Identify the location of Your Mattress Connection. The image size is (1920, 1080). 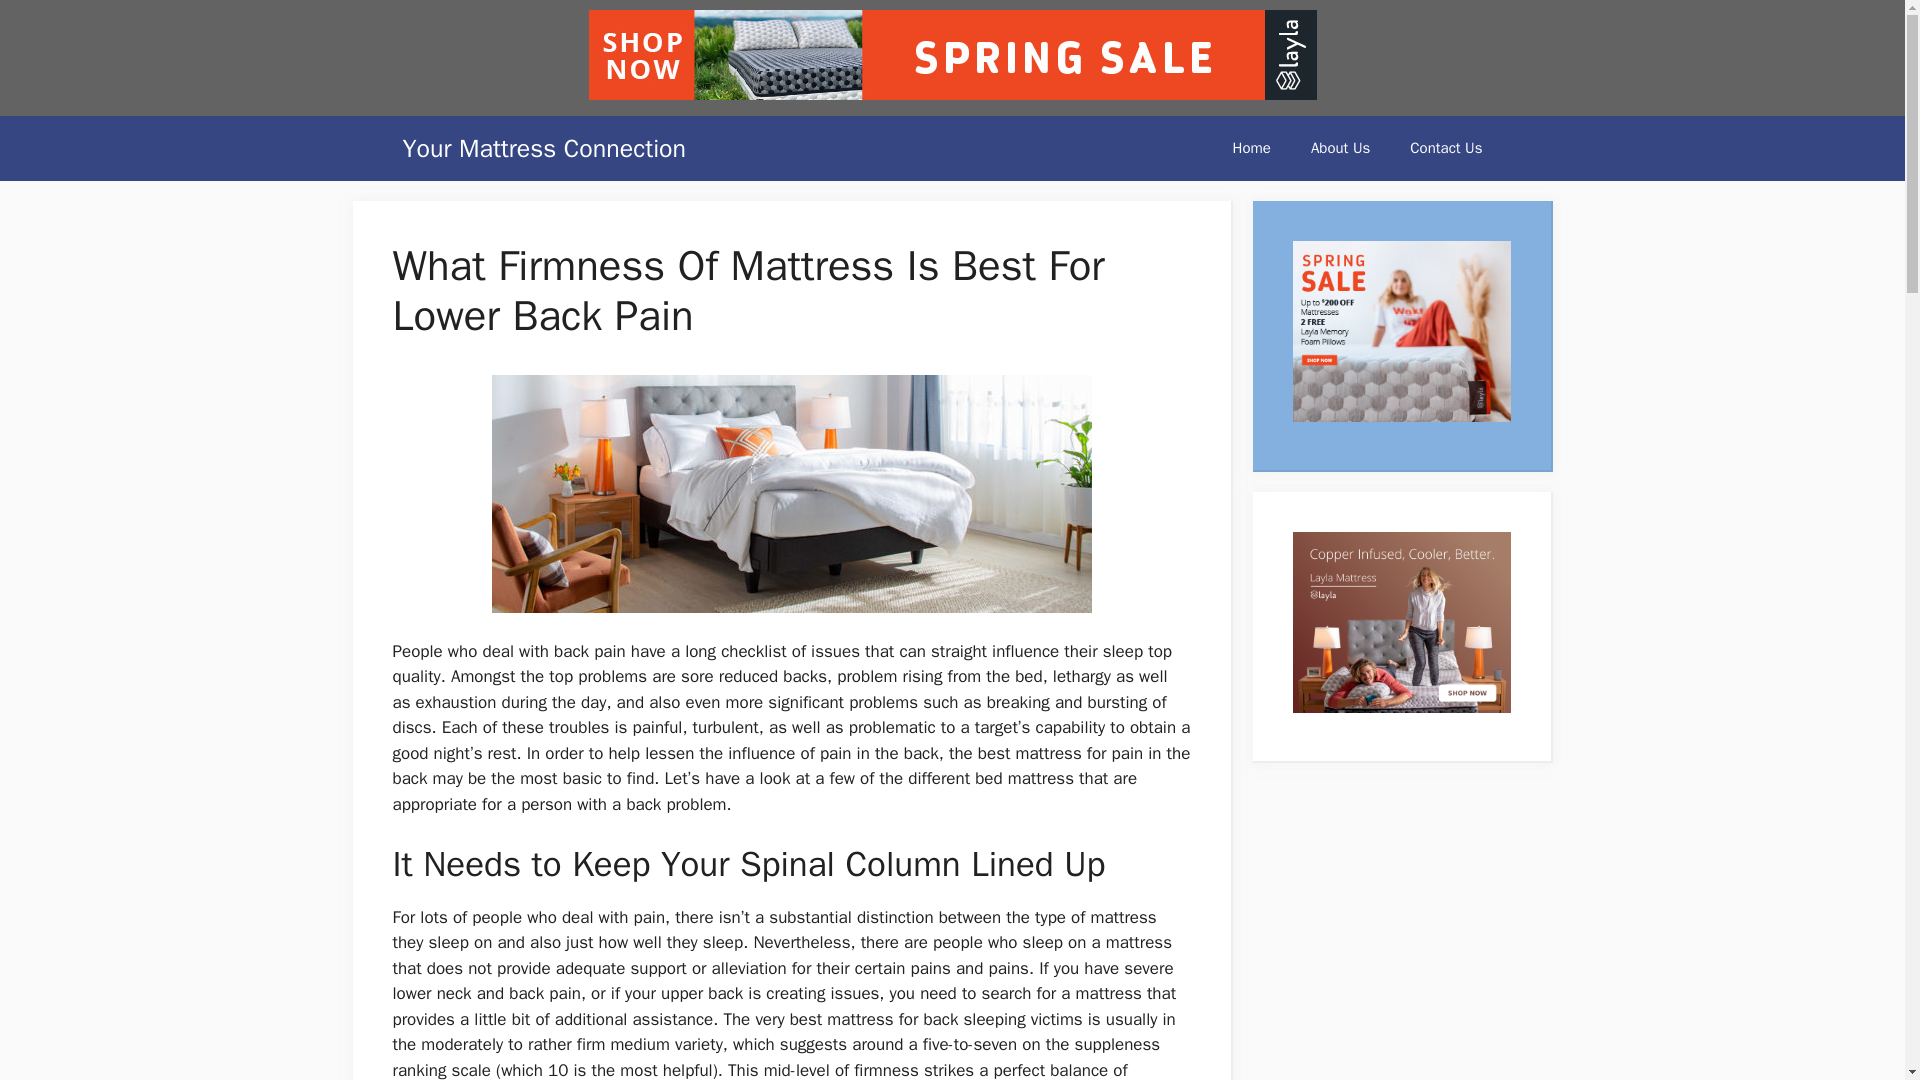
(543, 148).